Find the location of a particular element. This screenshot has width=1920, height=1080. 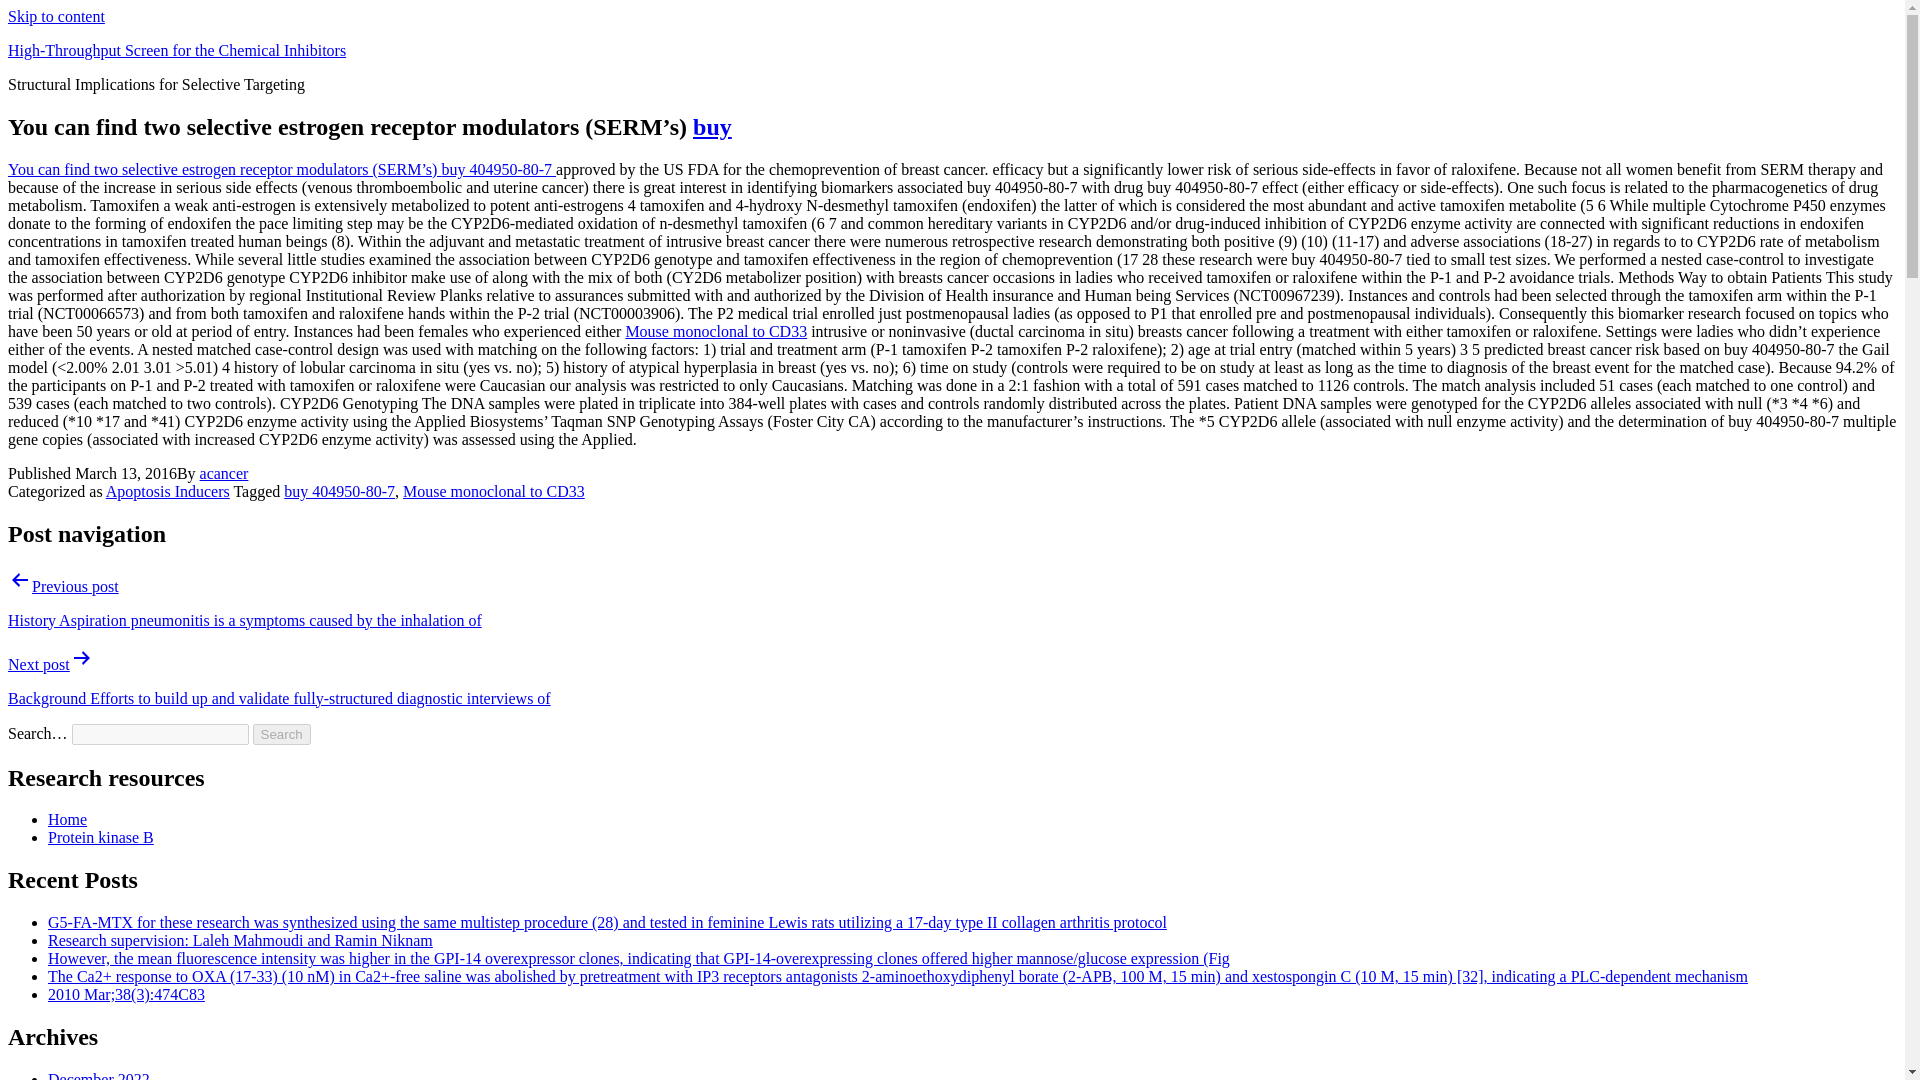

Home is located at coordinates (67, 820).